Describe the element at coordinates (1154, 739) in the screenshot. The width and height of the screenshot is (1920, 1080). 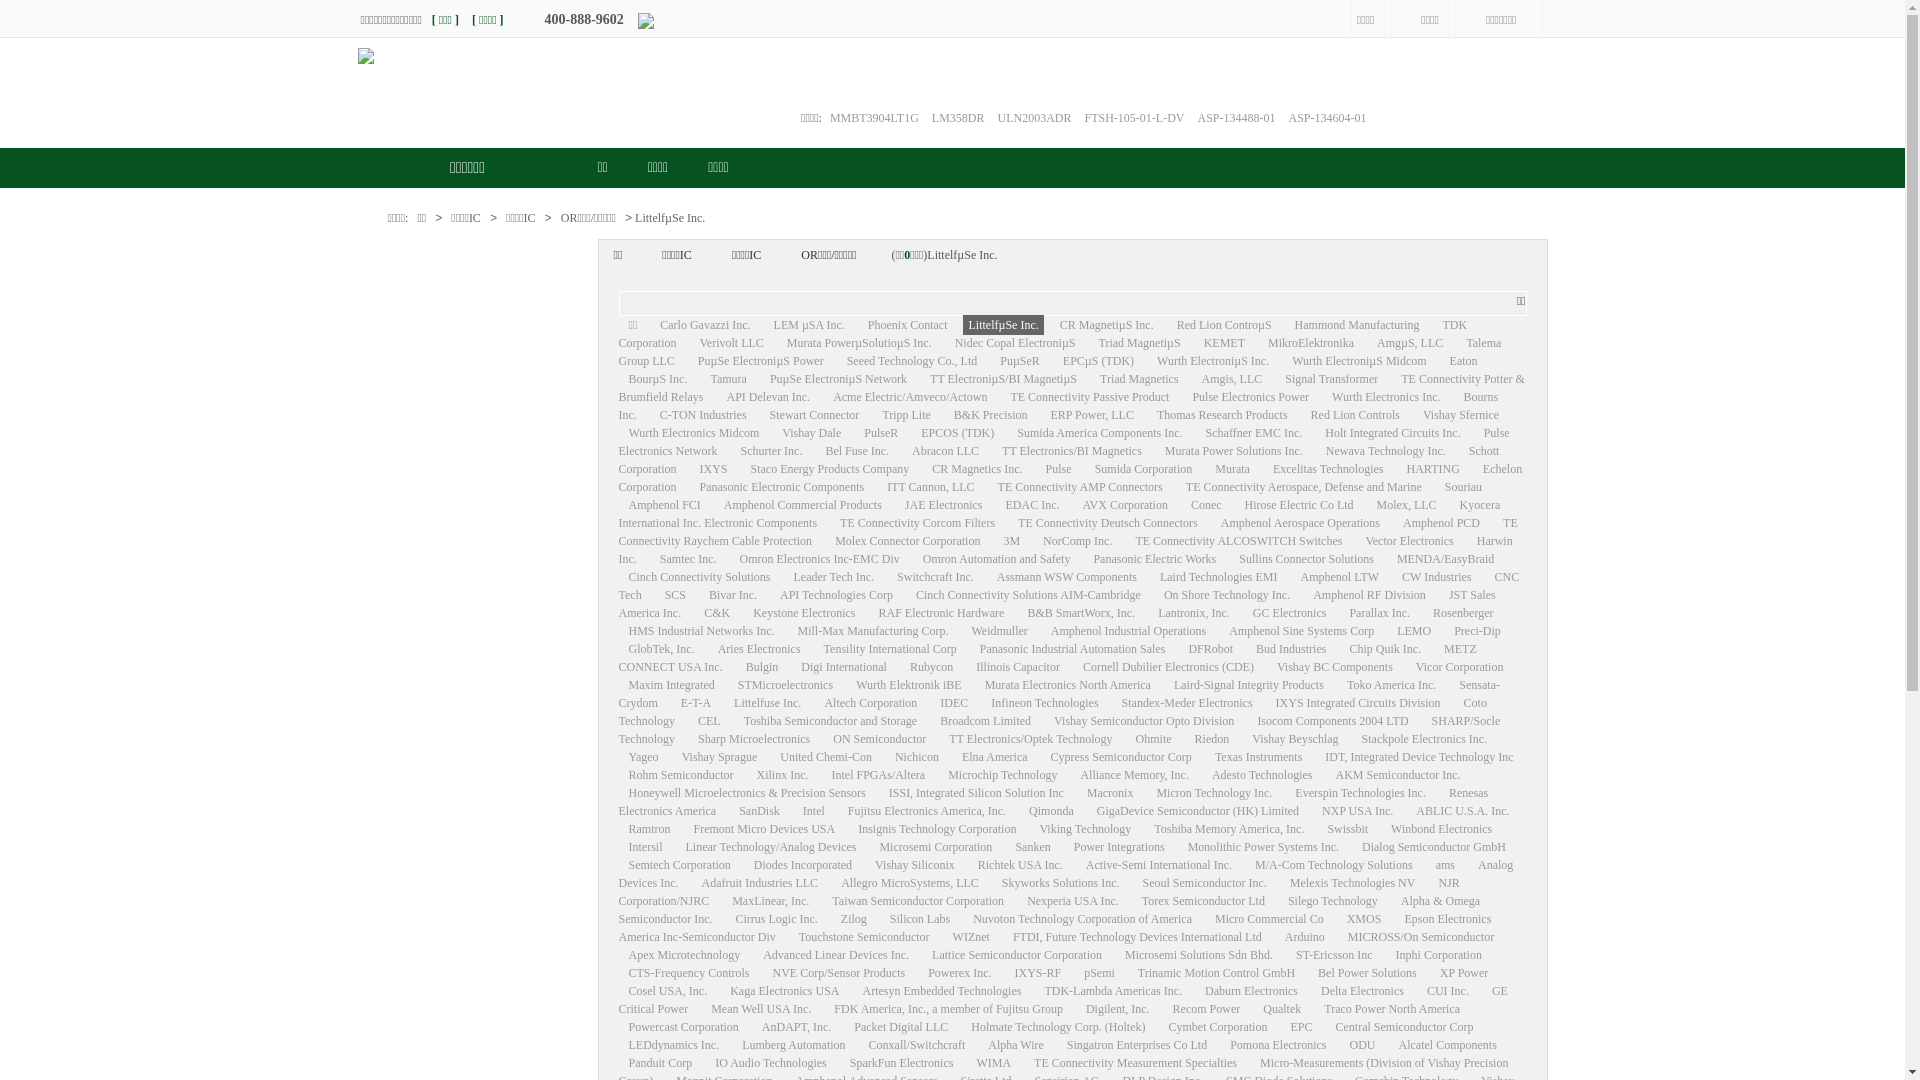
I see `Ohmite` at that location.